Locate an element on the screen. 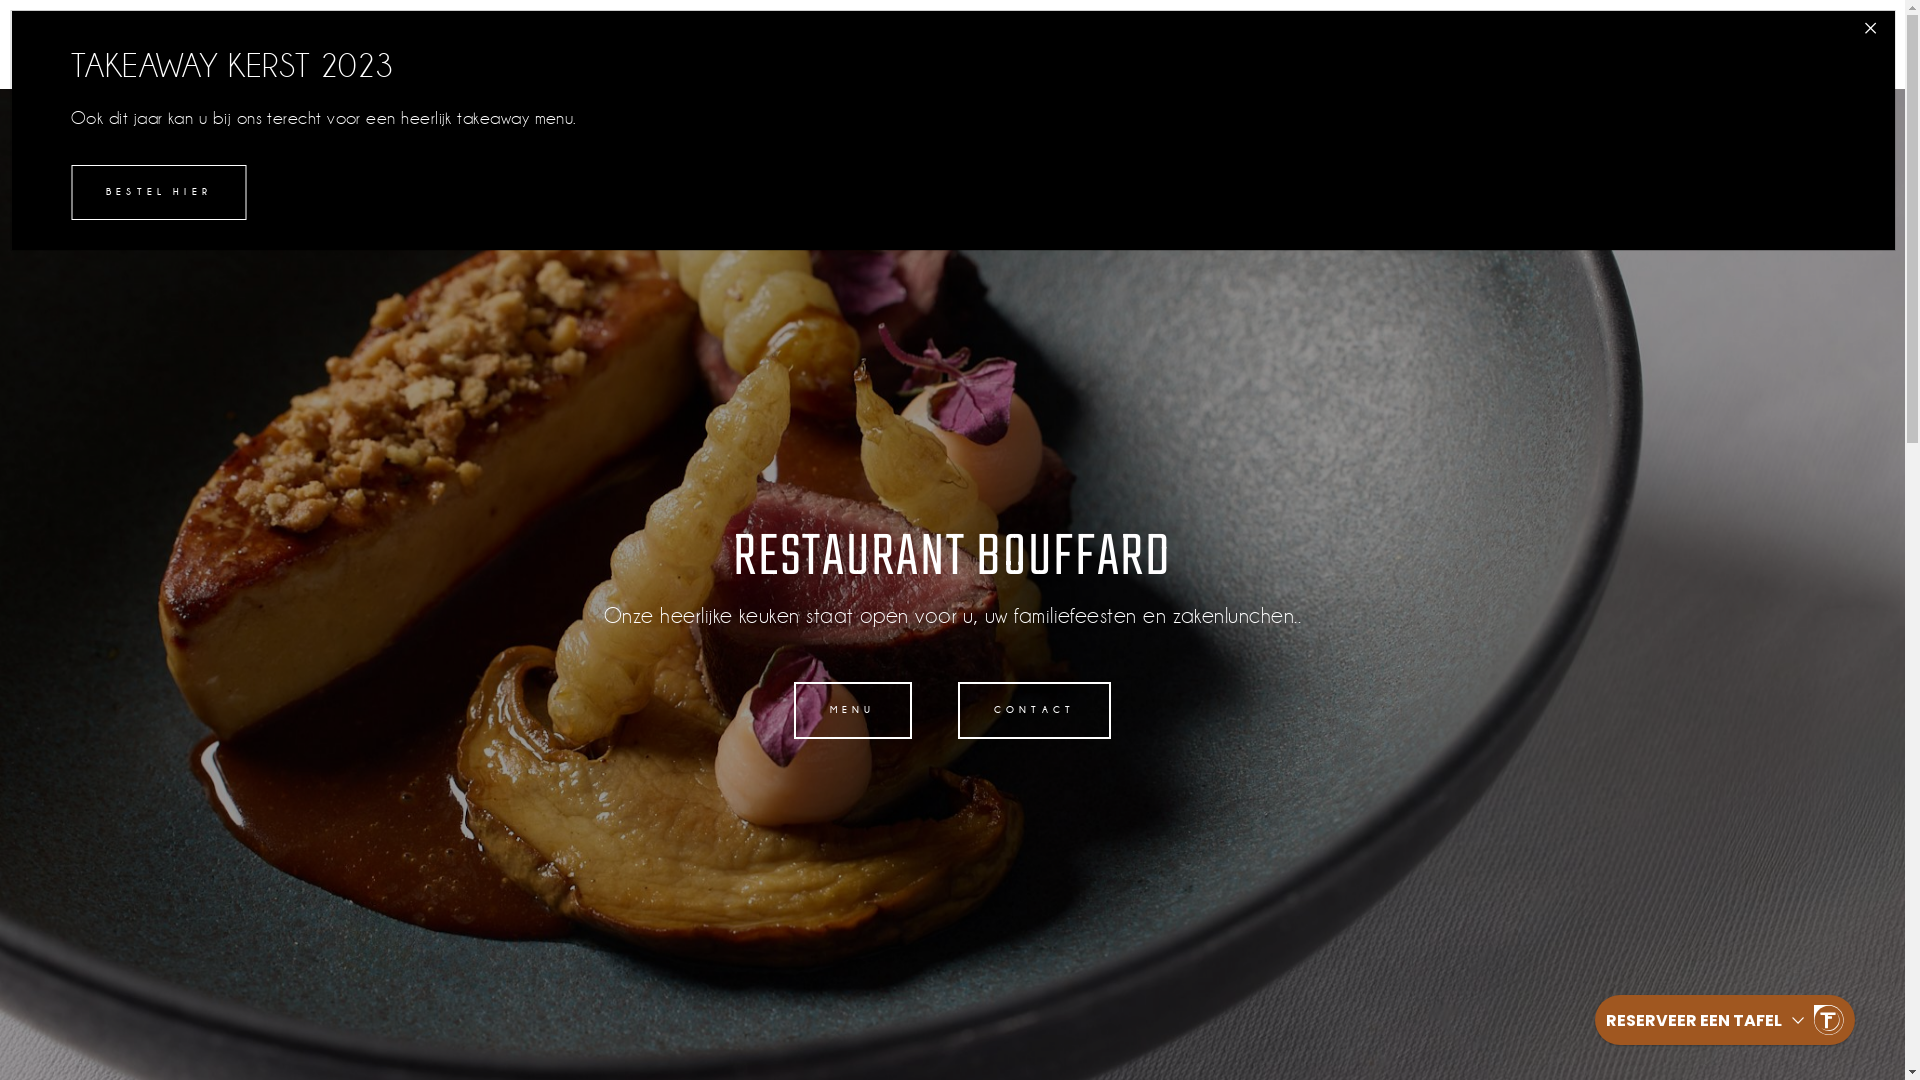  MENU is located at coordinates (853, 710).